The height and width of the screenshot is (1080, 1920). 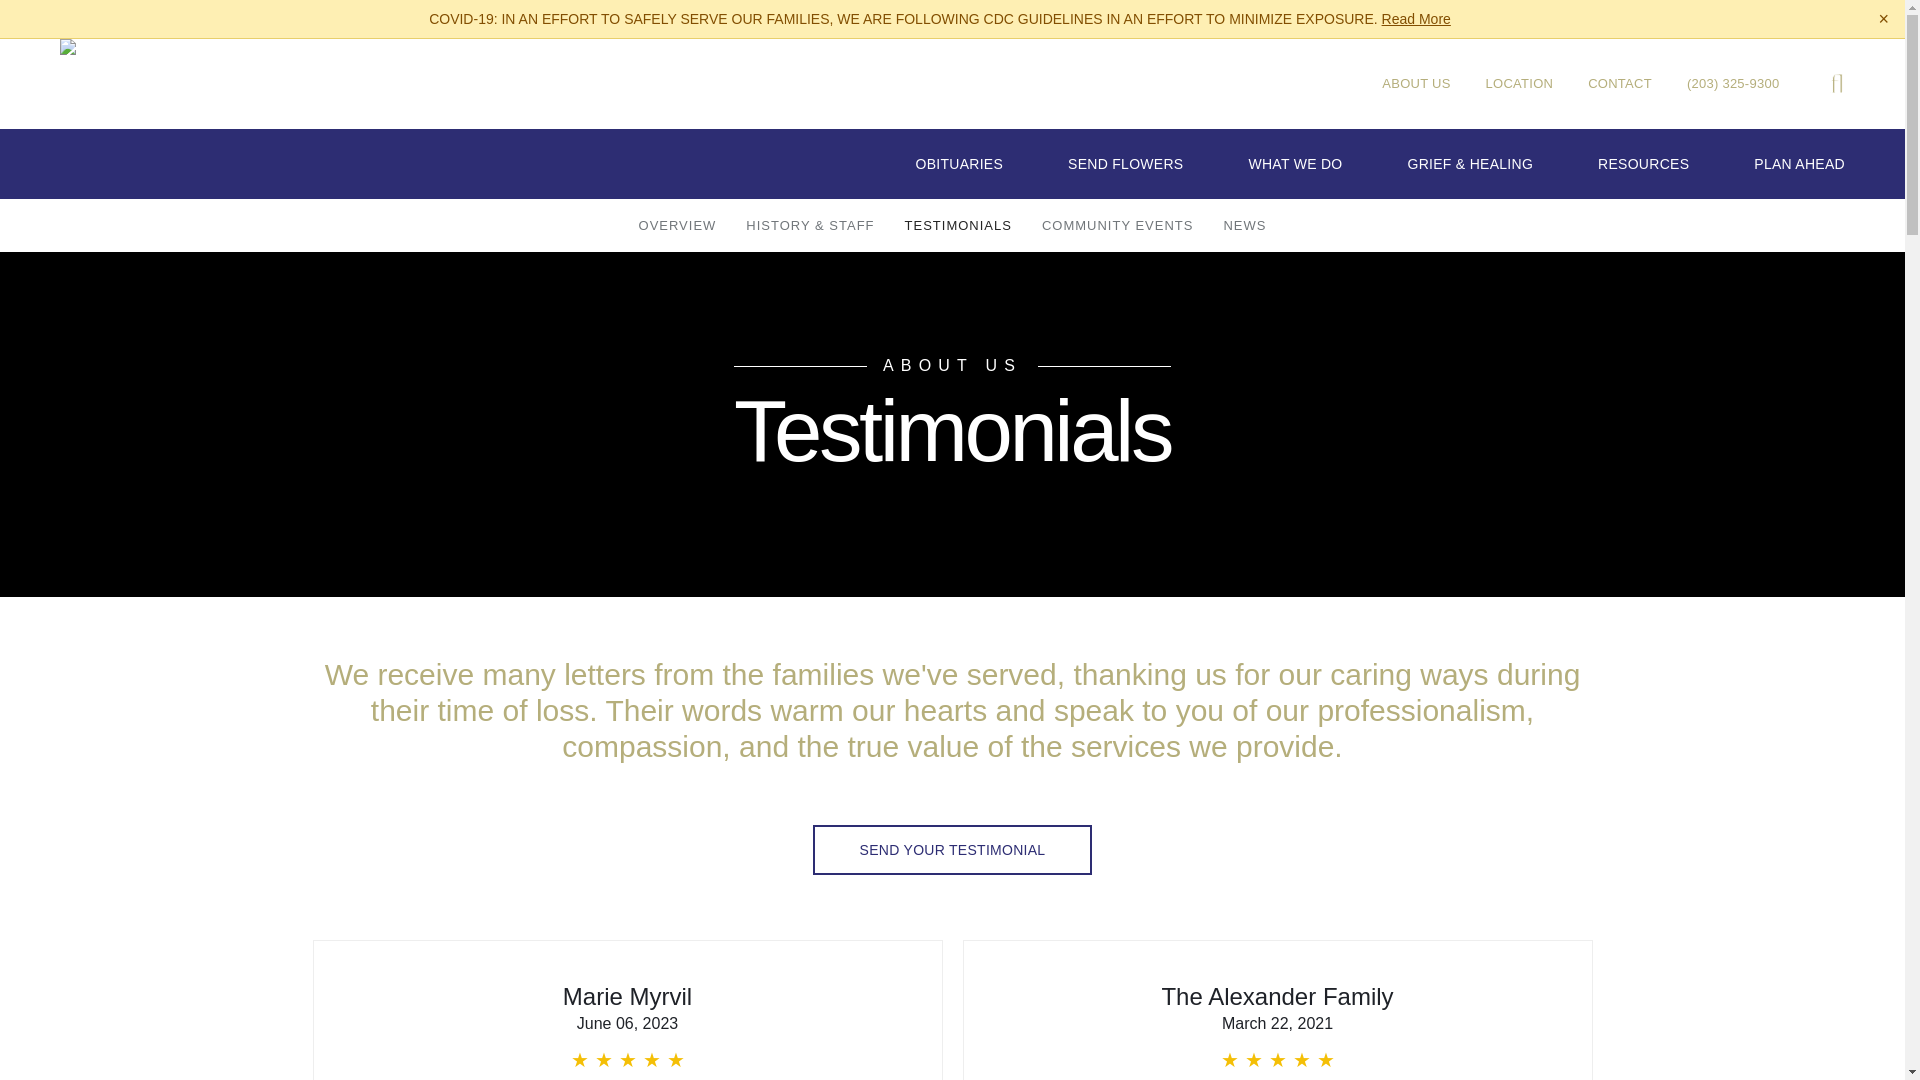 I want to click on COMMUNITY EVENTS, so click(x=1118, y=224).